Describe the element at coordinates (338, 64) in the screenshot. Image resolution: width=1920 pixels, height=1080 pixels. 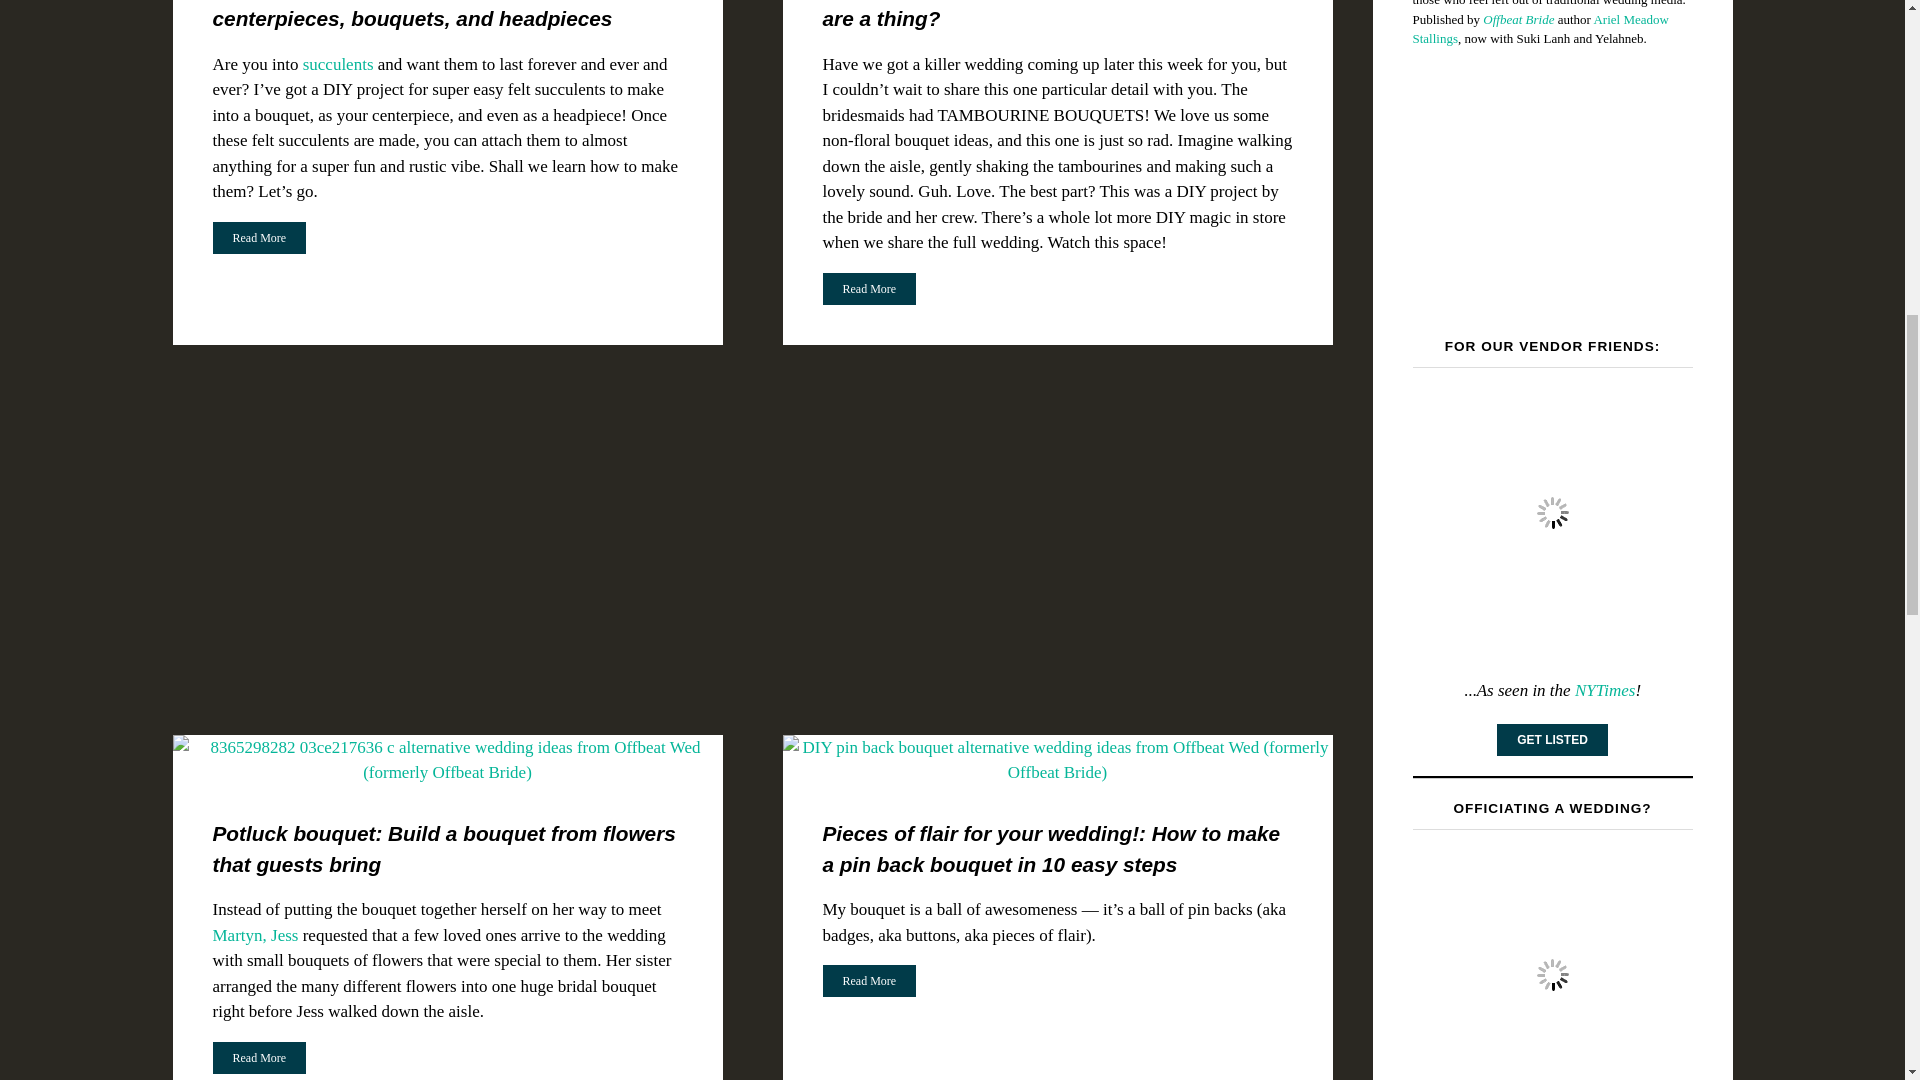
I see `succulents` at that location.